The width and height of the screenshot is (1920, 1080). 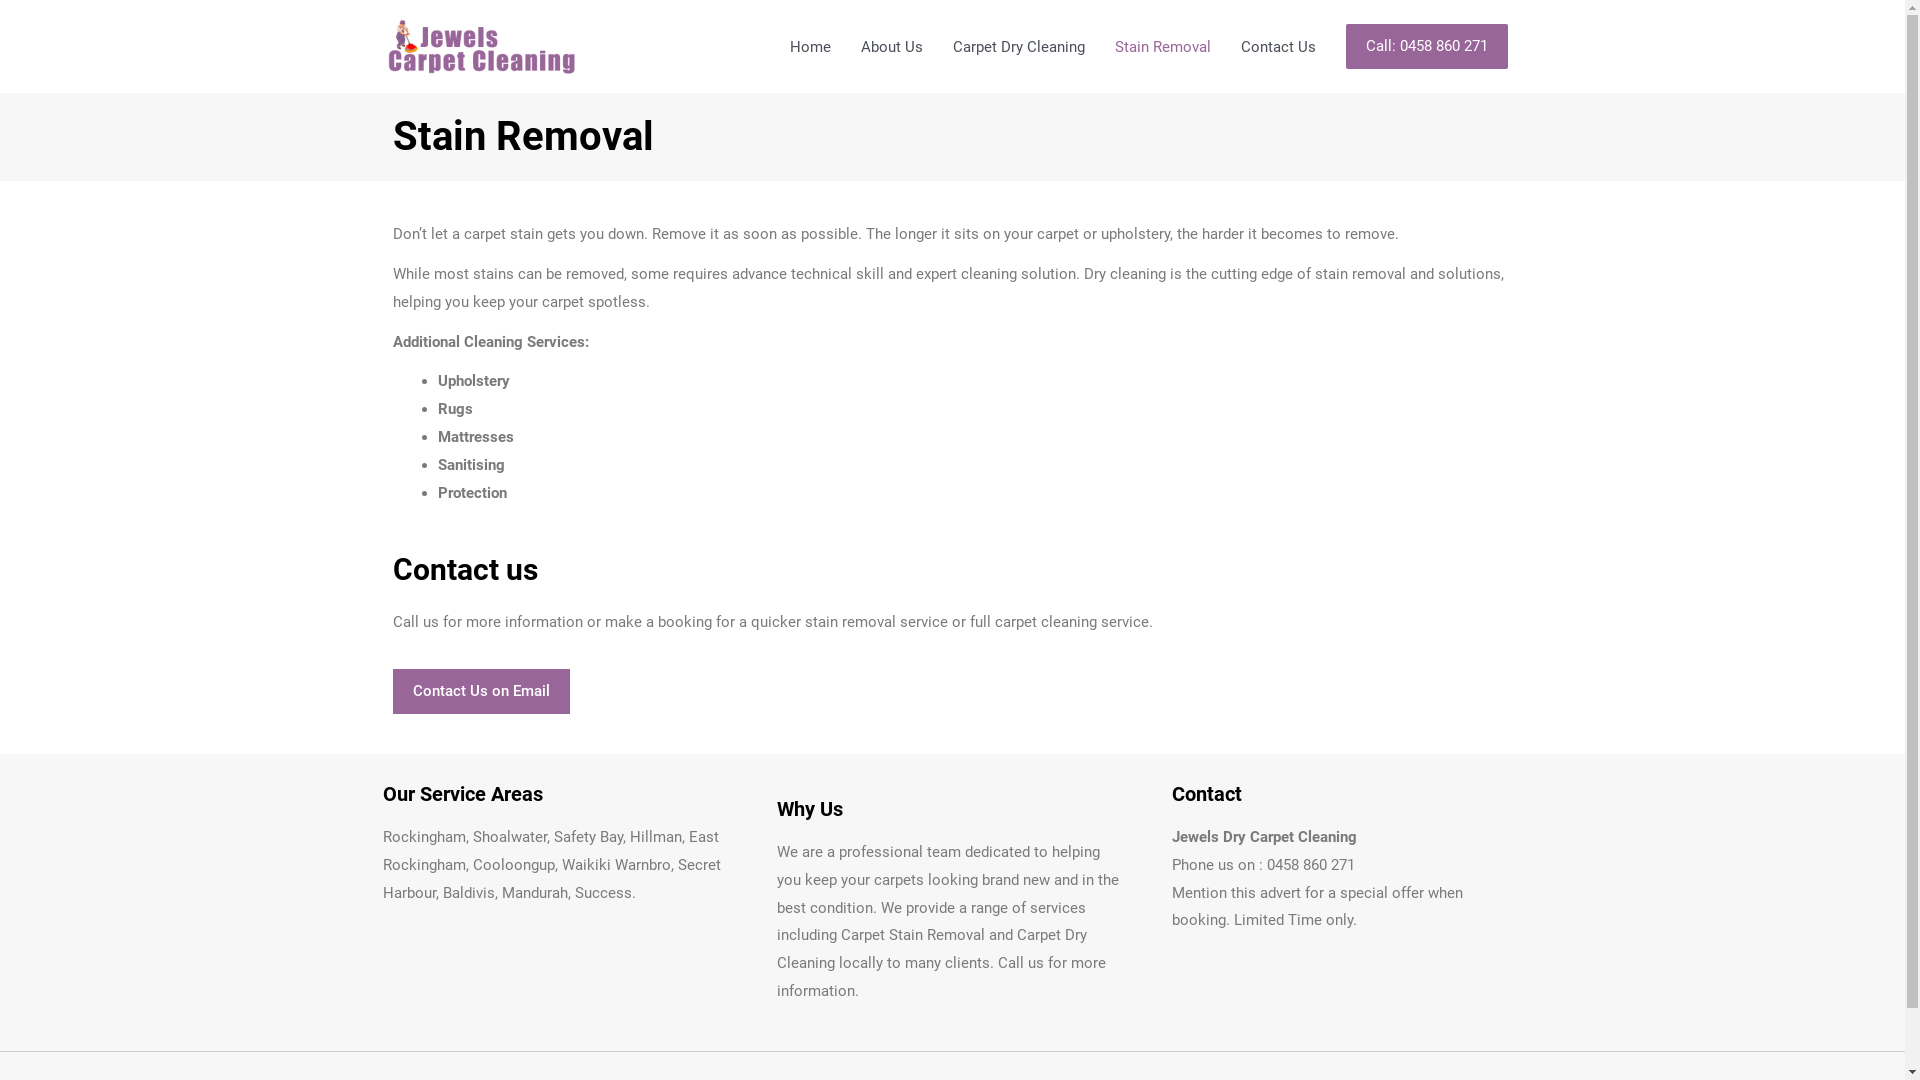 What do you see at coordinates (1427, 46) in the screenshot?
I see `Call: 0458 860 271` at bounding box center [1427, 46].